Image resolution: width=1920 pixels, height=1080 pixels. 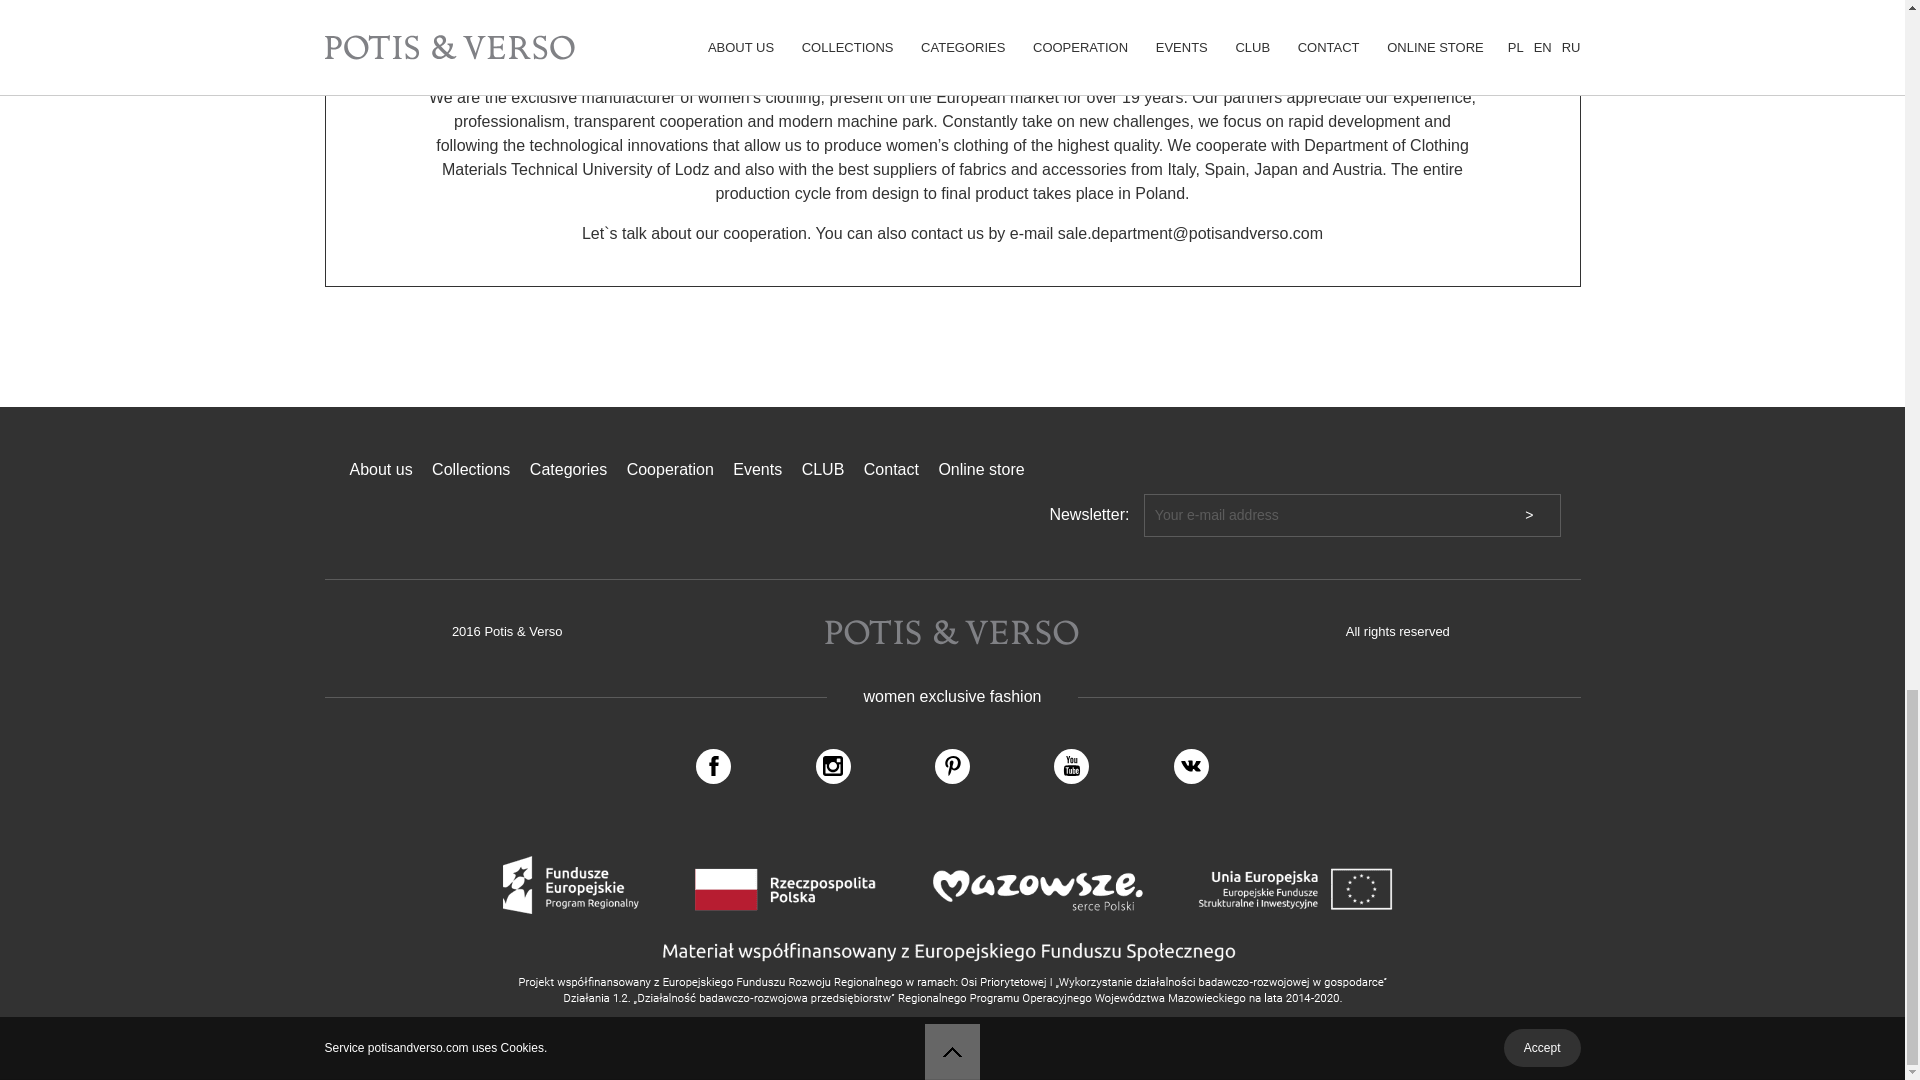 What do you see at coordinates (823, 470) in the screenshot?
I see `CLUB` at bounding box center [823, 470].